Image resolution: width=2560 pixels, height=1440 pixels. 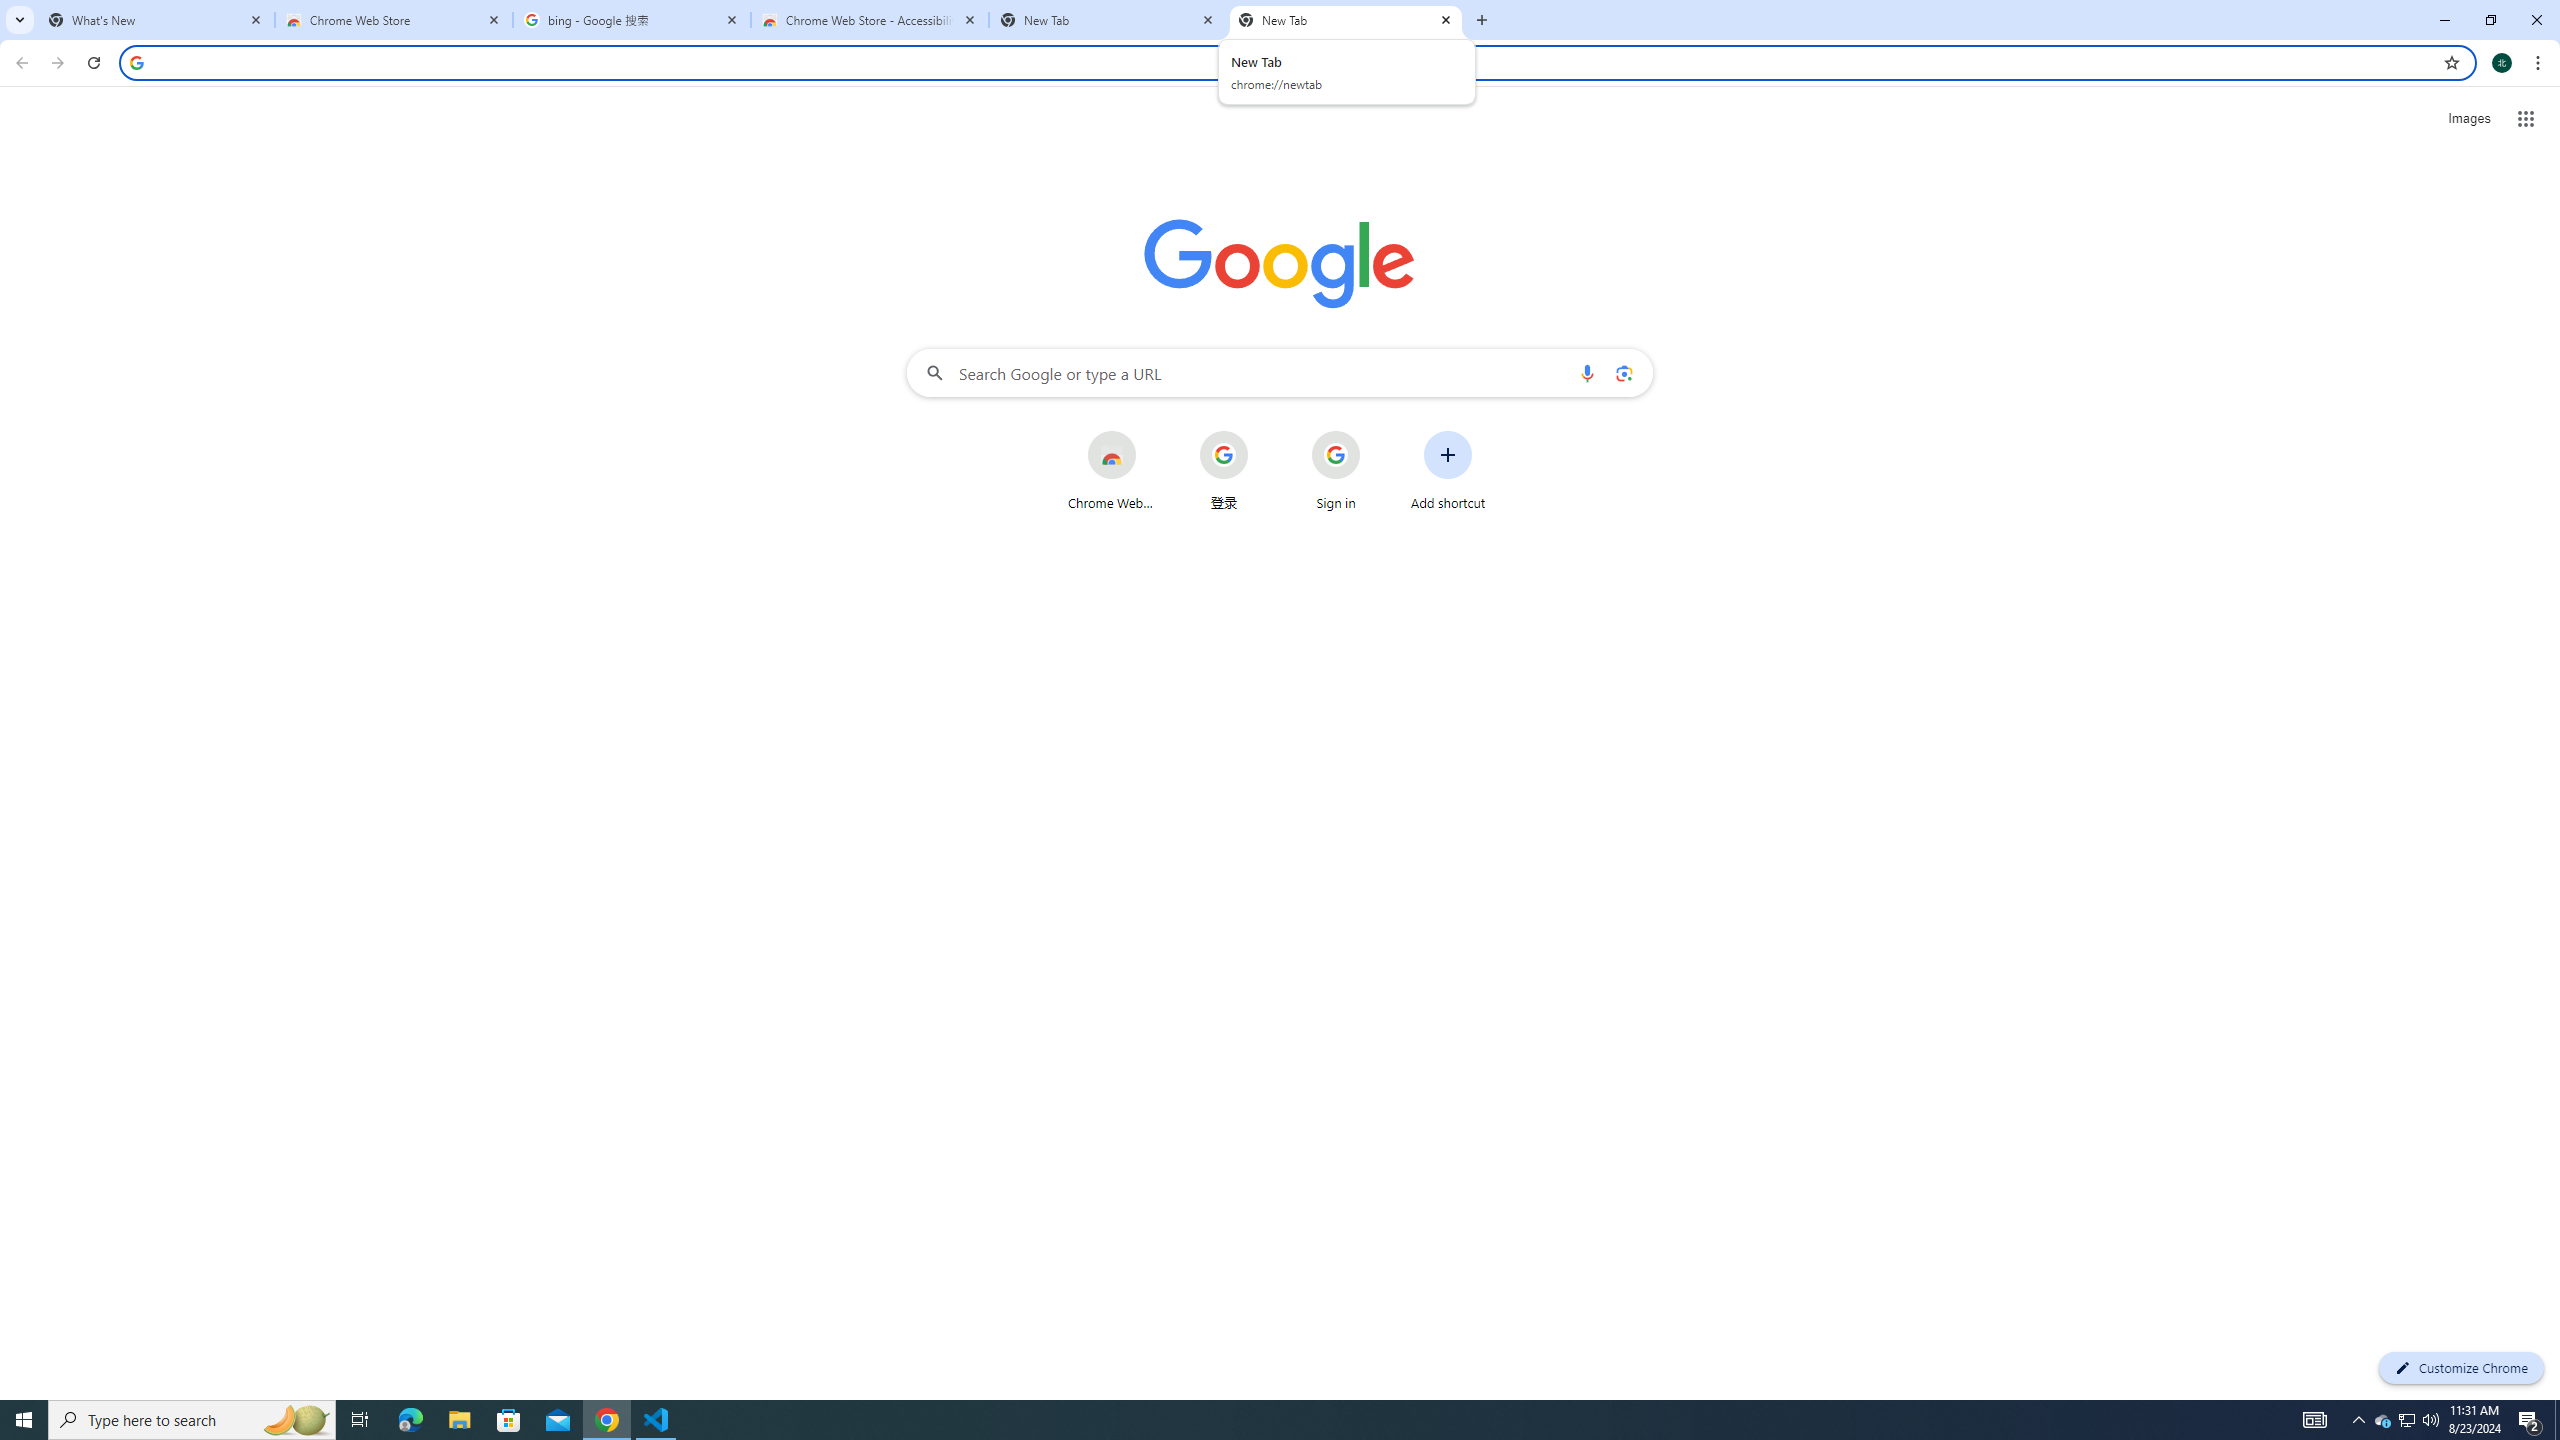 I want to click on Address and search bar, so click(x=1294, y=62).